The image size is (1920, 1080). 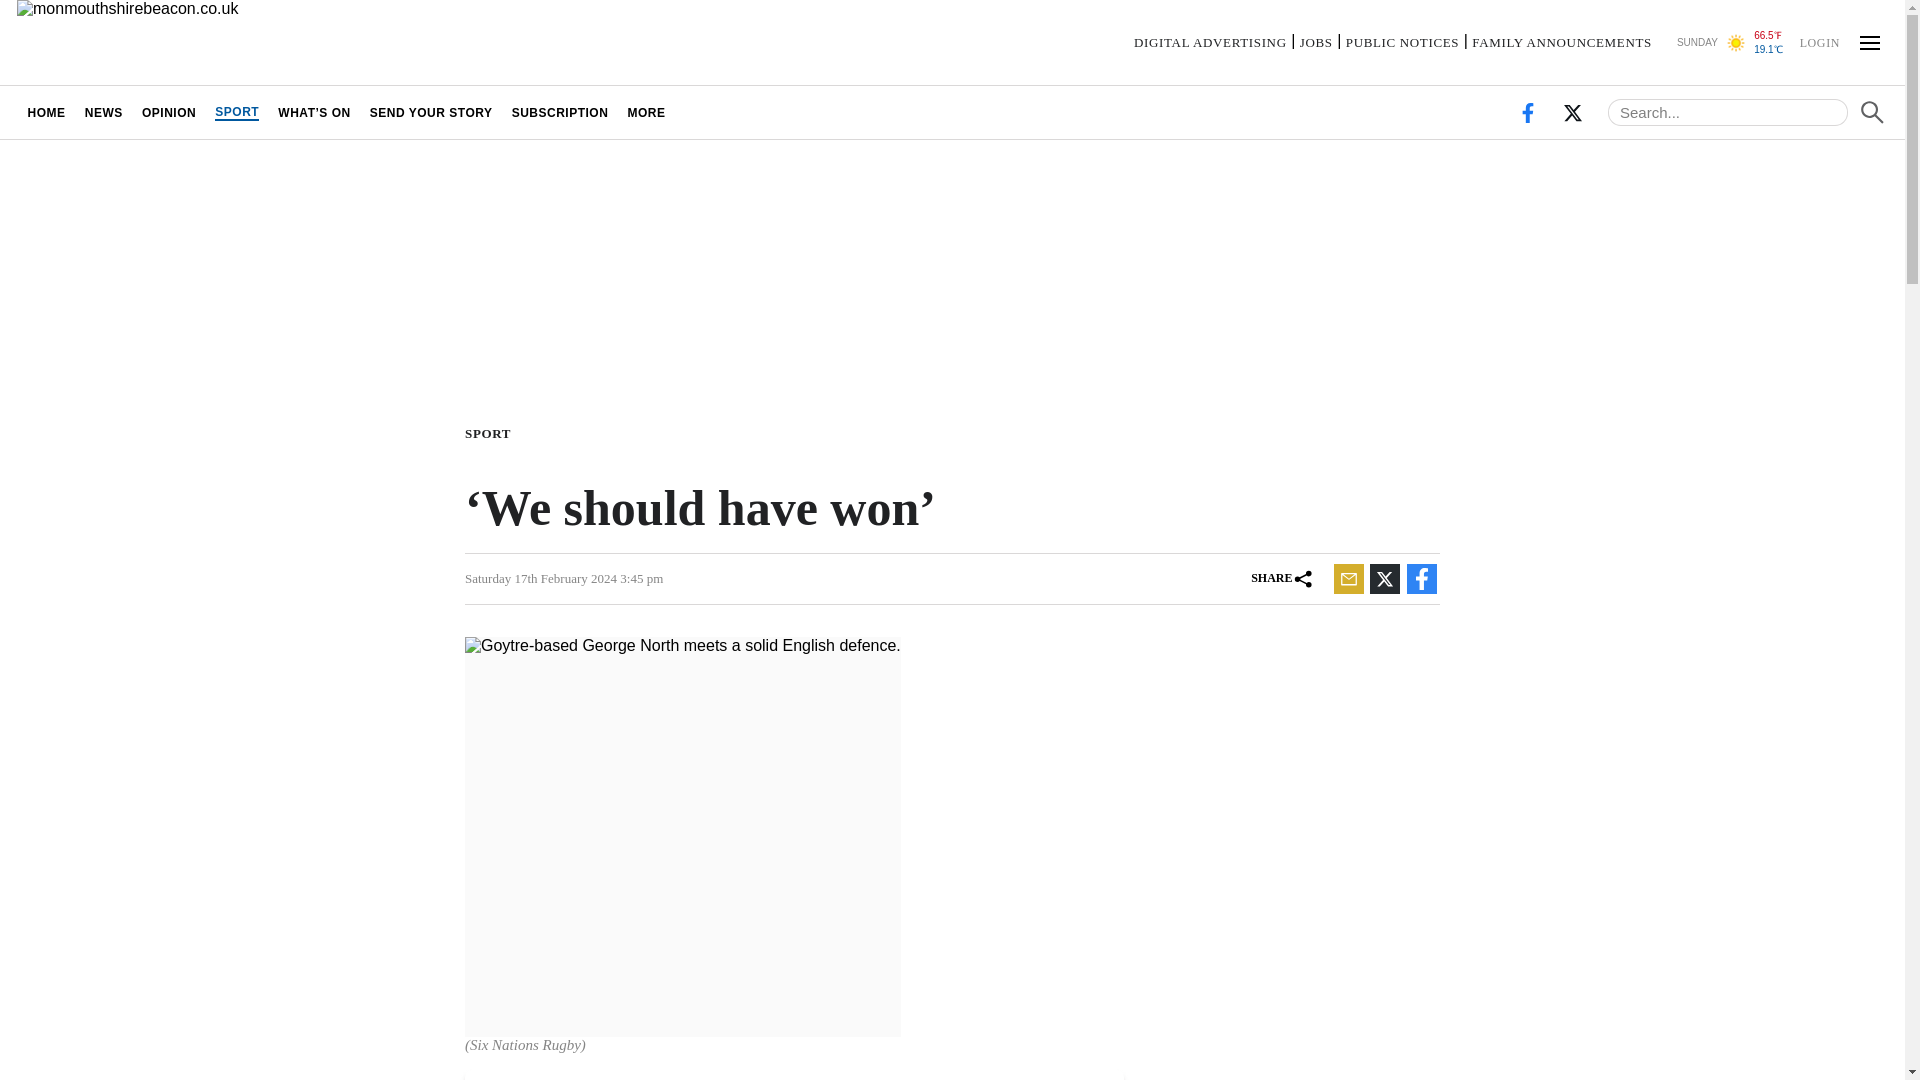 I want to click on SUBSCRIPTION, so click(x=560, y=112).